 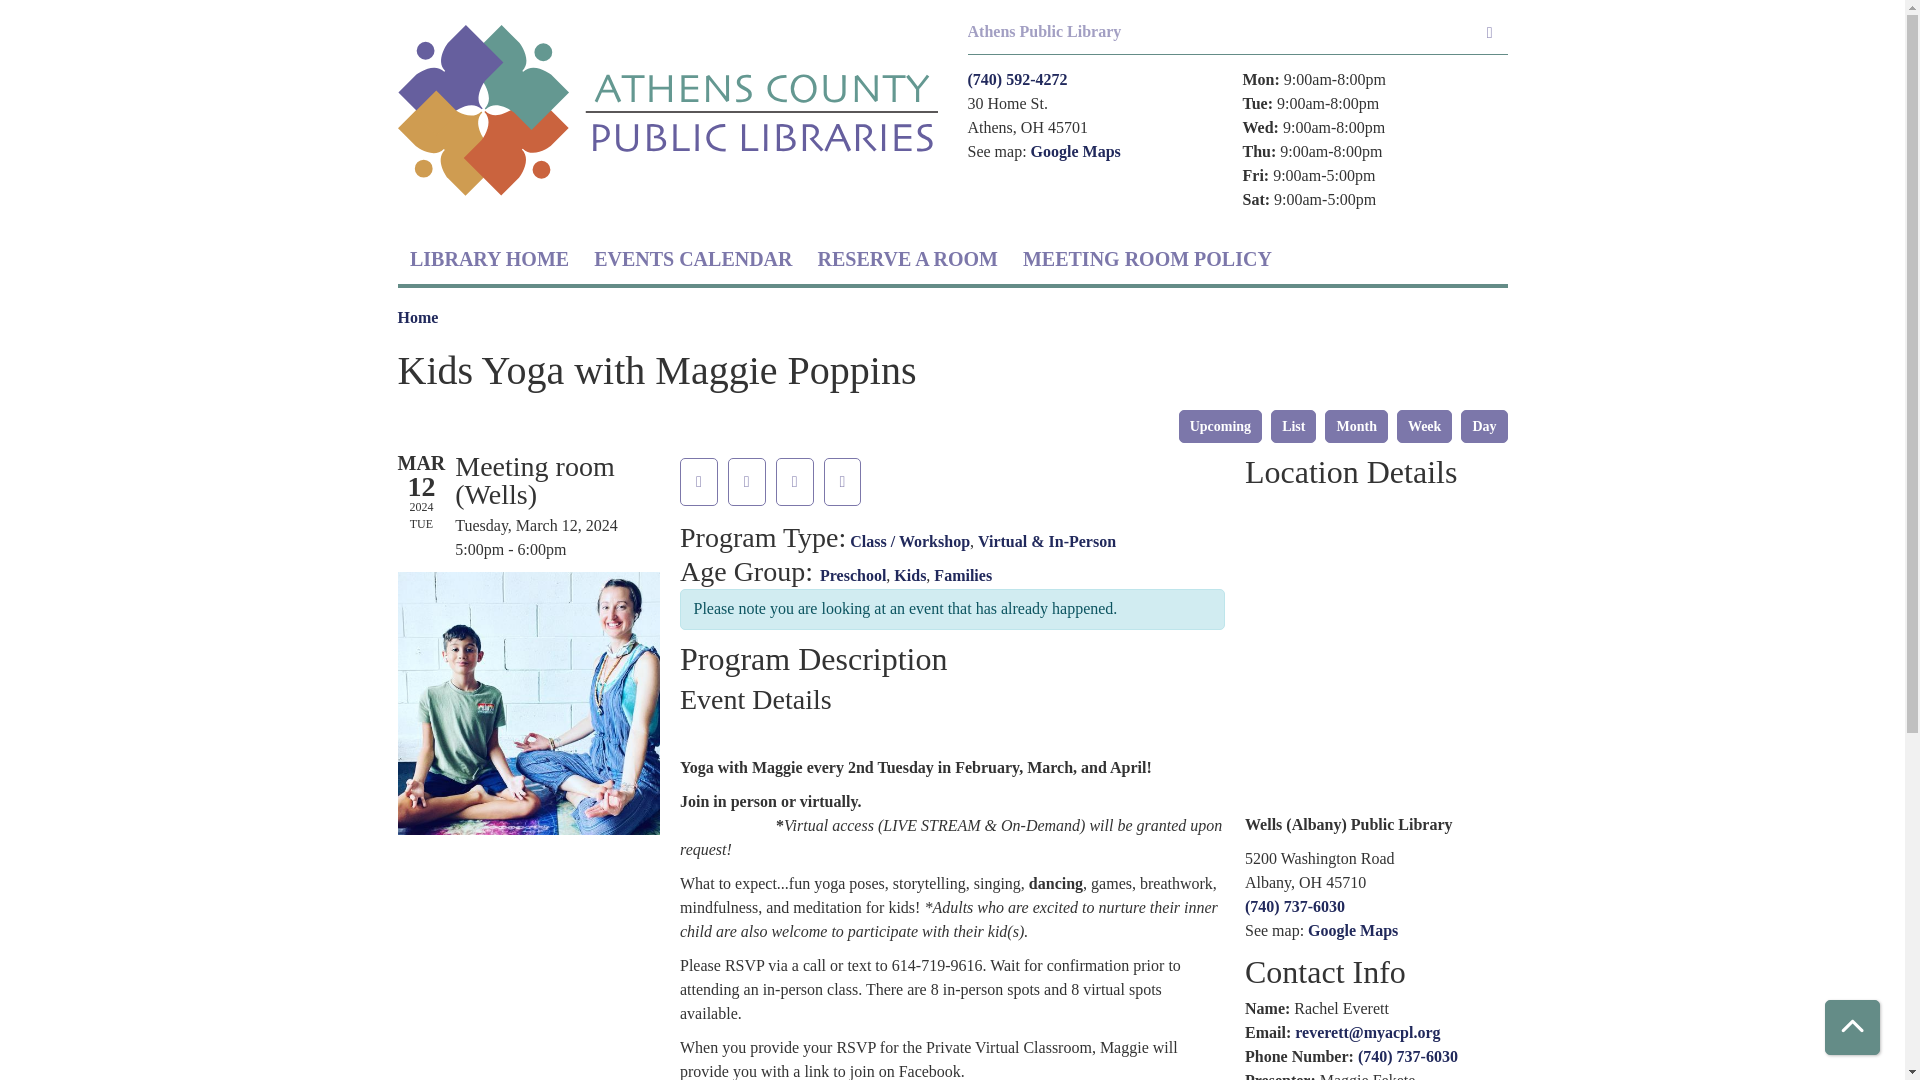 I want to click on Back To Top, so click(x=1852, y=1028).